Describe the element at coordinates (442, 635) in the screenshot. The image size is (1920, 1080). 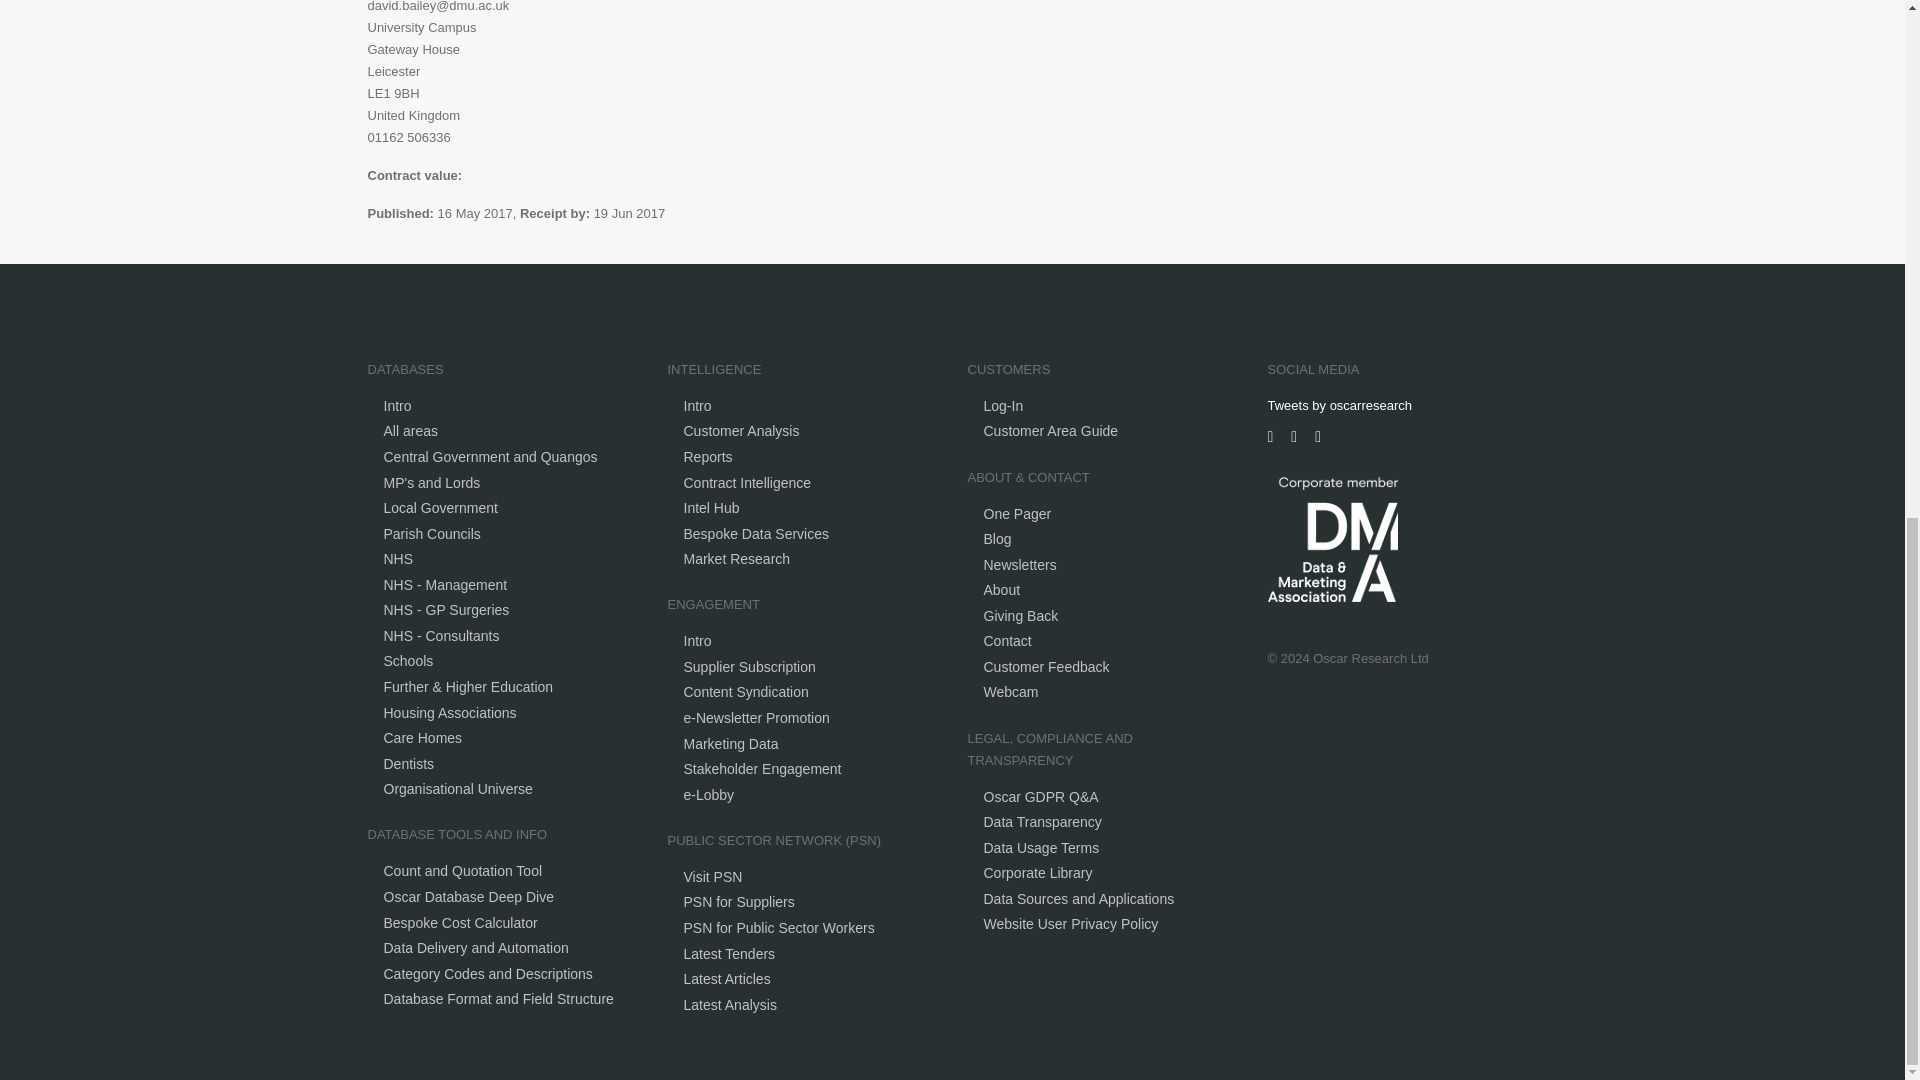
I see `NHS - Consultants` at that location.